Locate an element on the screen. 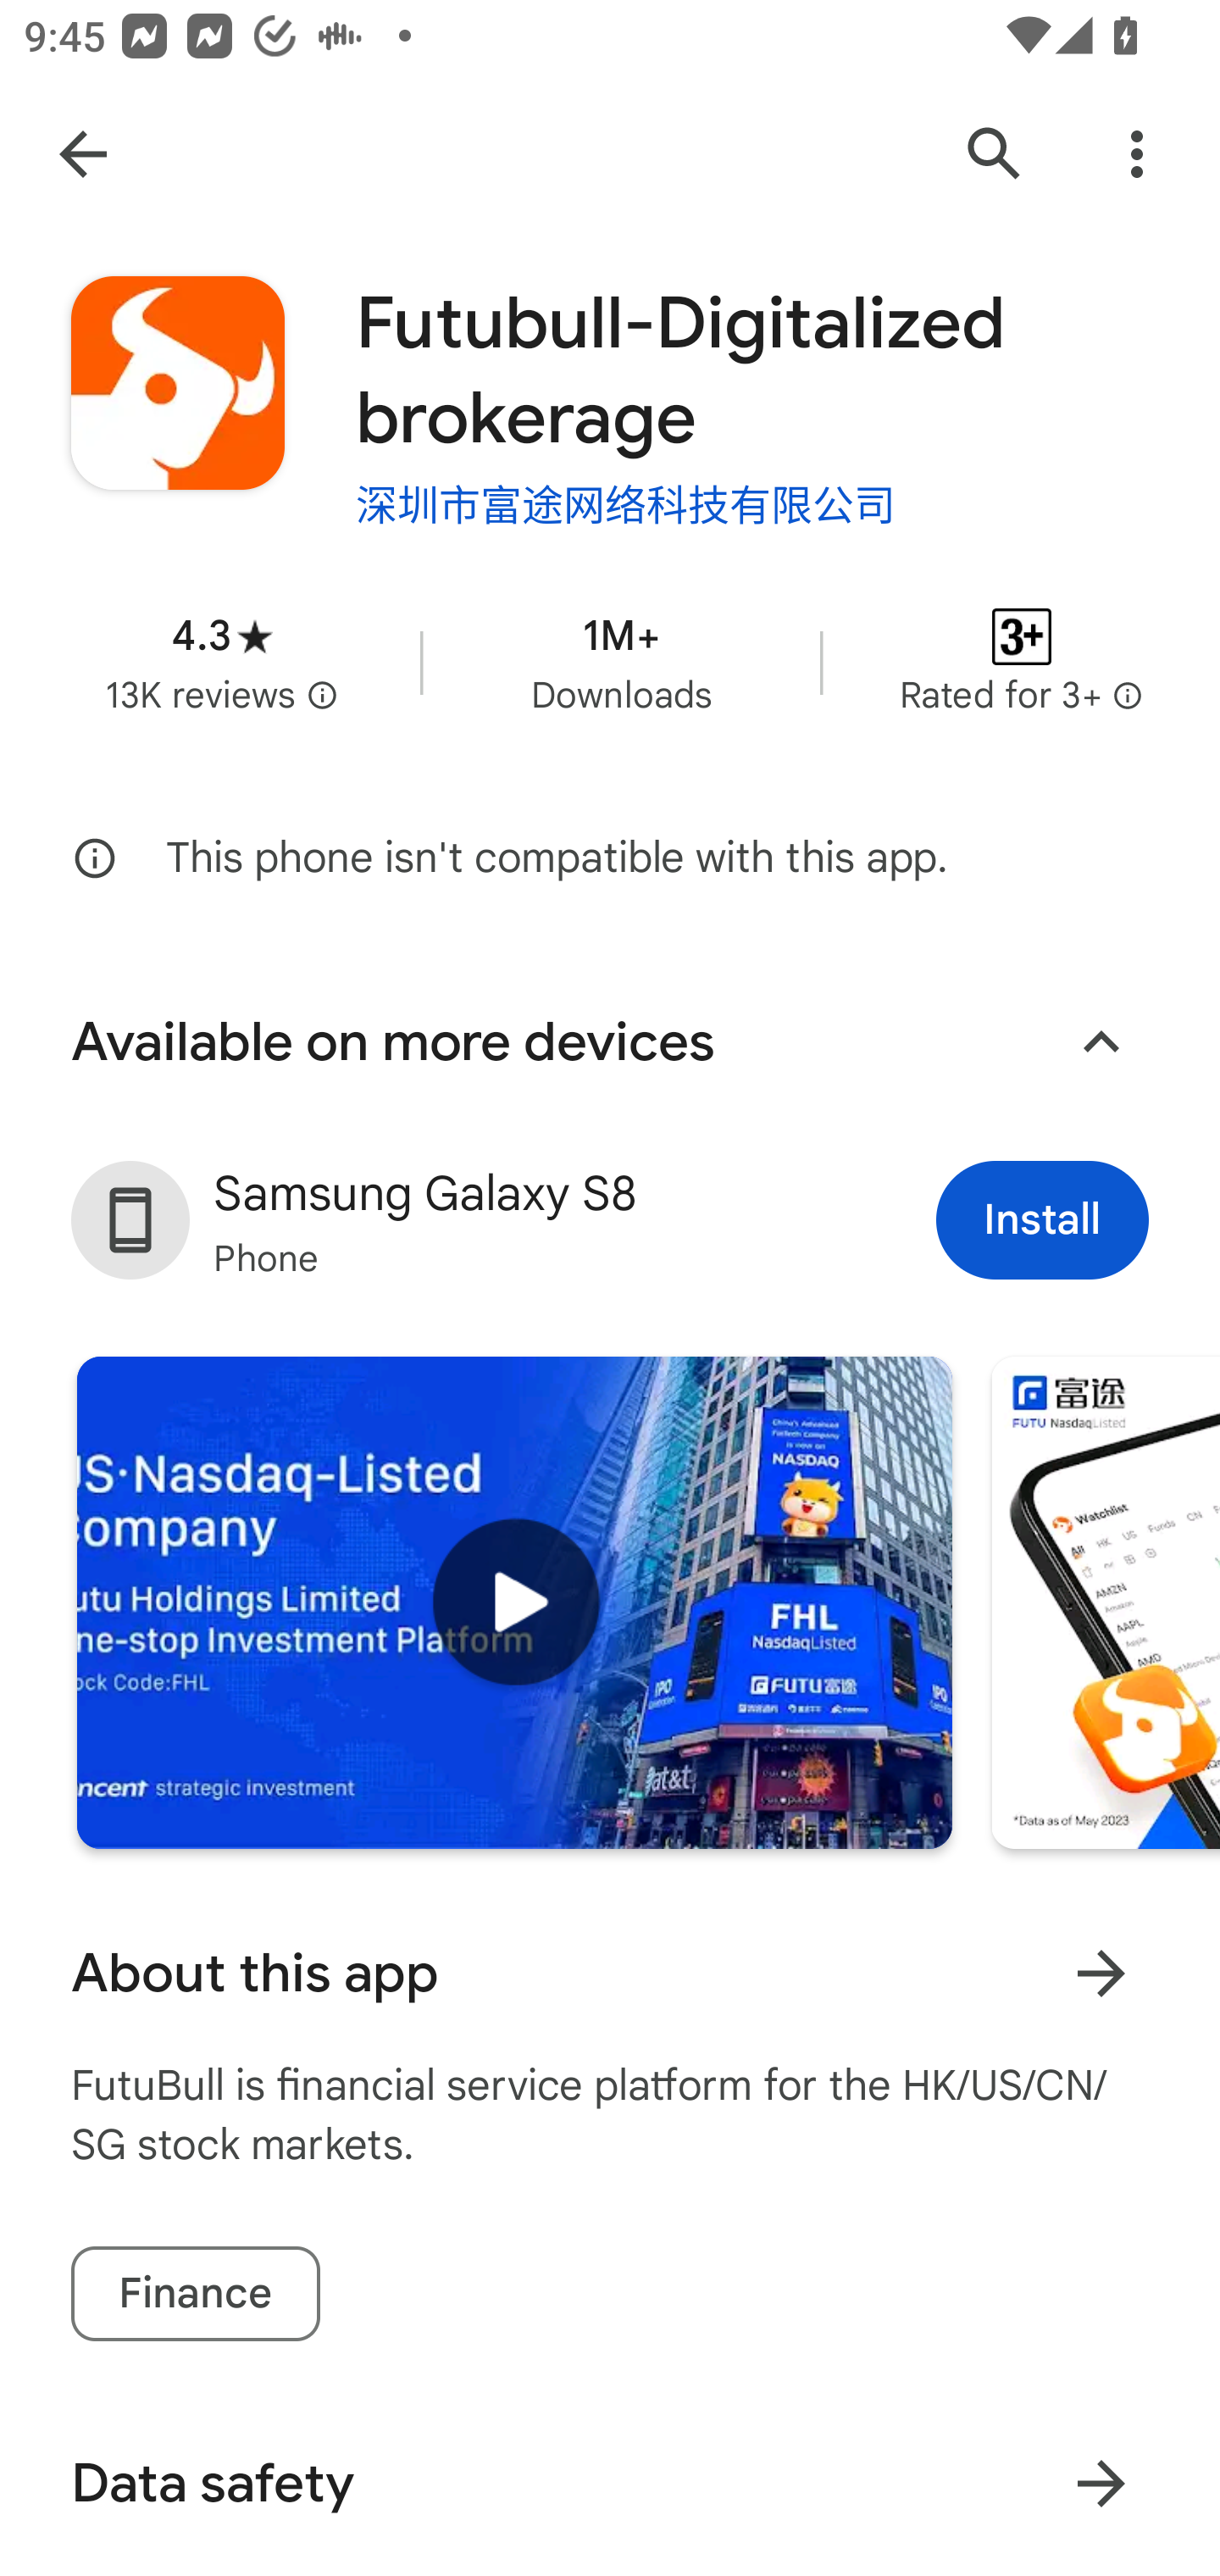 The width and height of the screenshot is (1220, 2576). 深圳市富途网络科技有限公司 is located at coordinates (625, 502).